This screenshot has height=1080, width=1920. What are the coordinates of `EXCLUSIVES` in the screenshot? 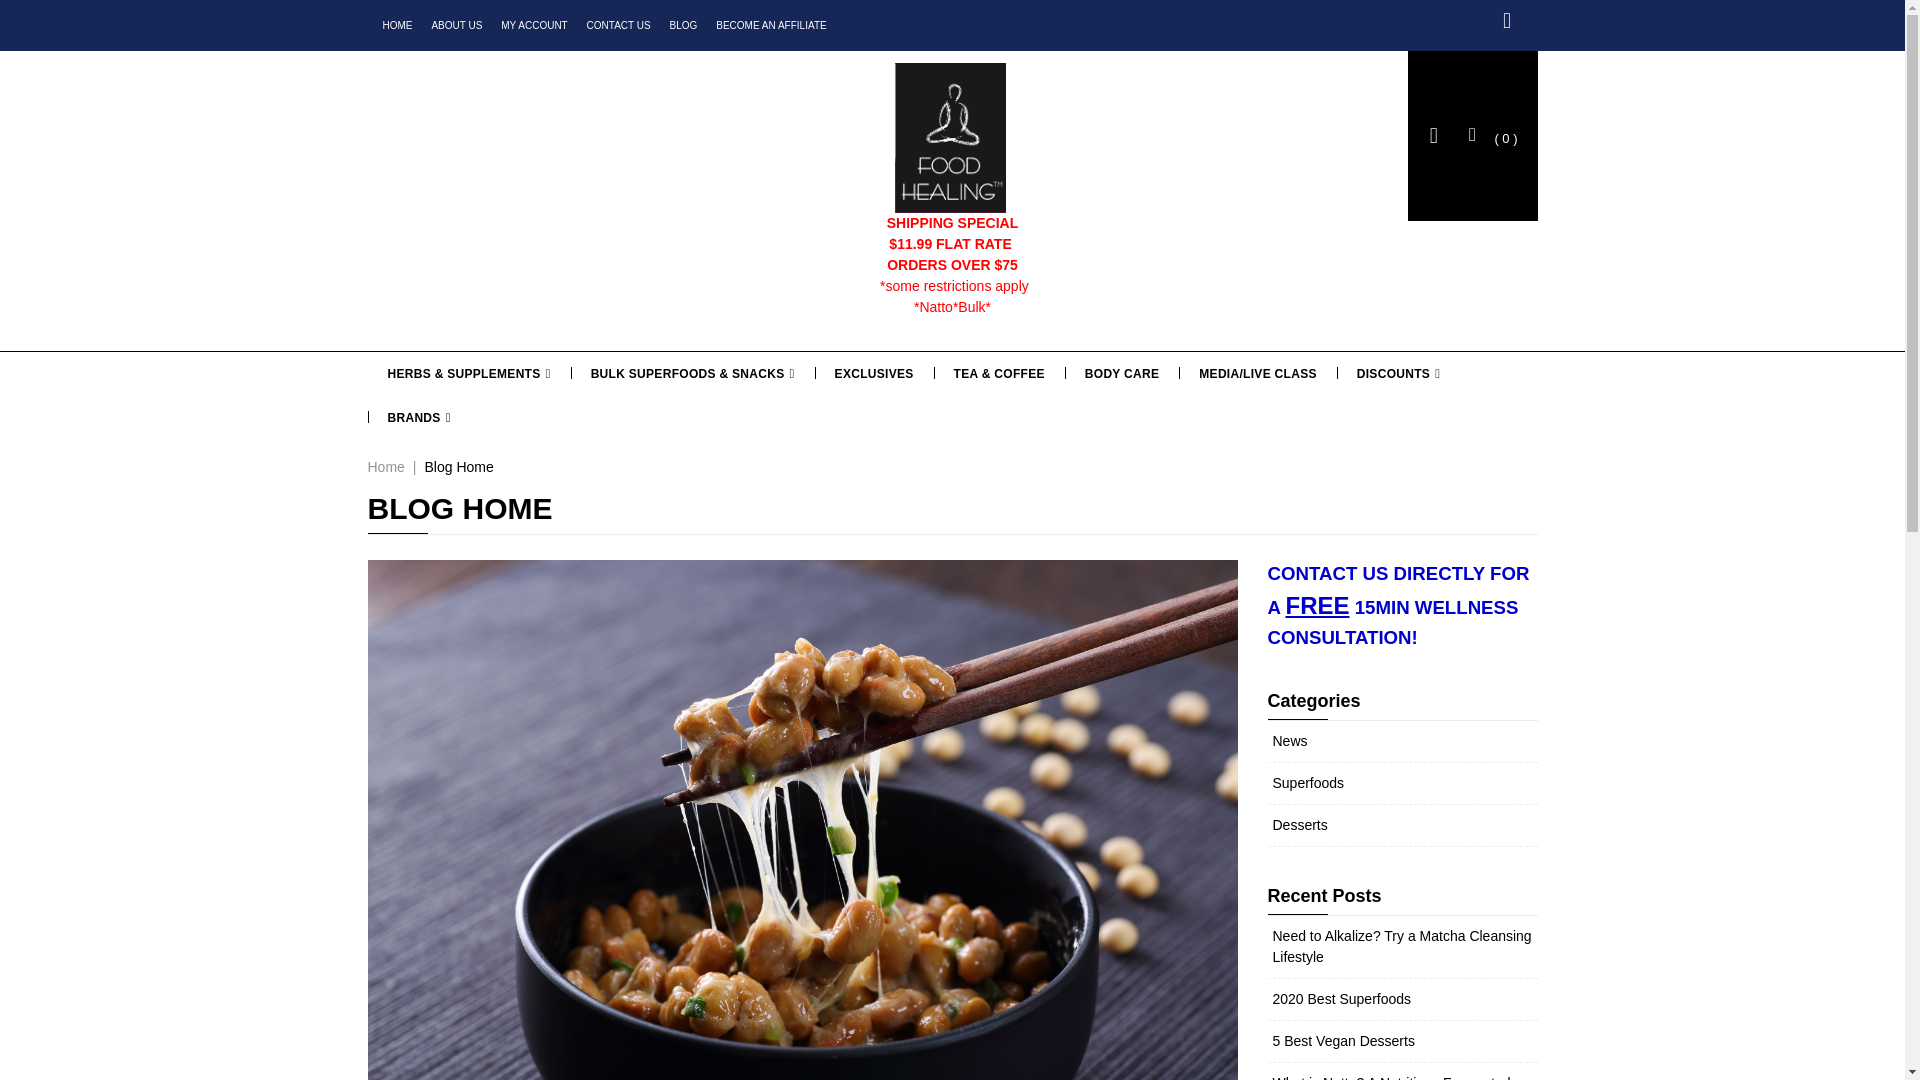 It's located at (874, 374).